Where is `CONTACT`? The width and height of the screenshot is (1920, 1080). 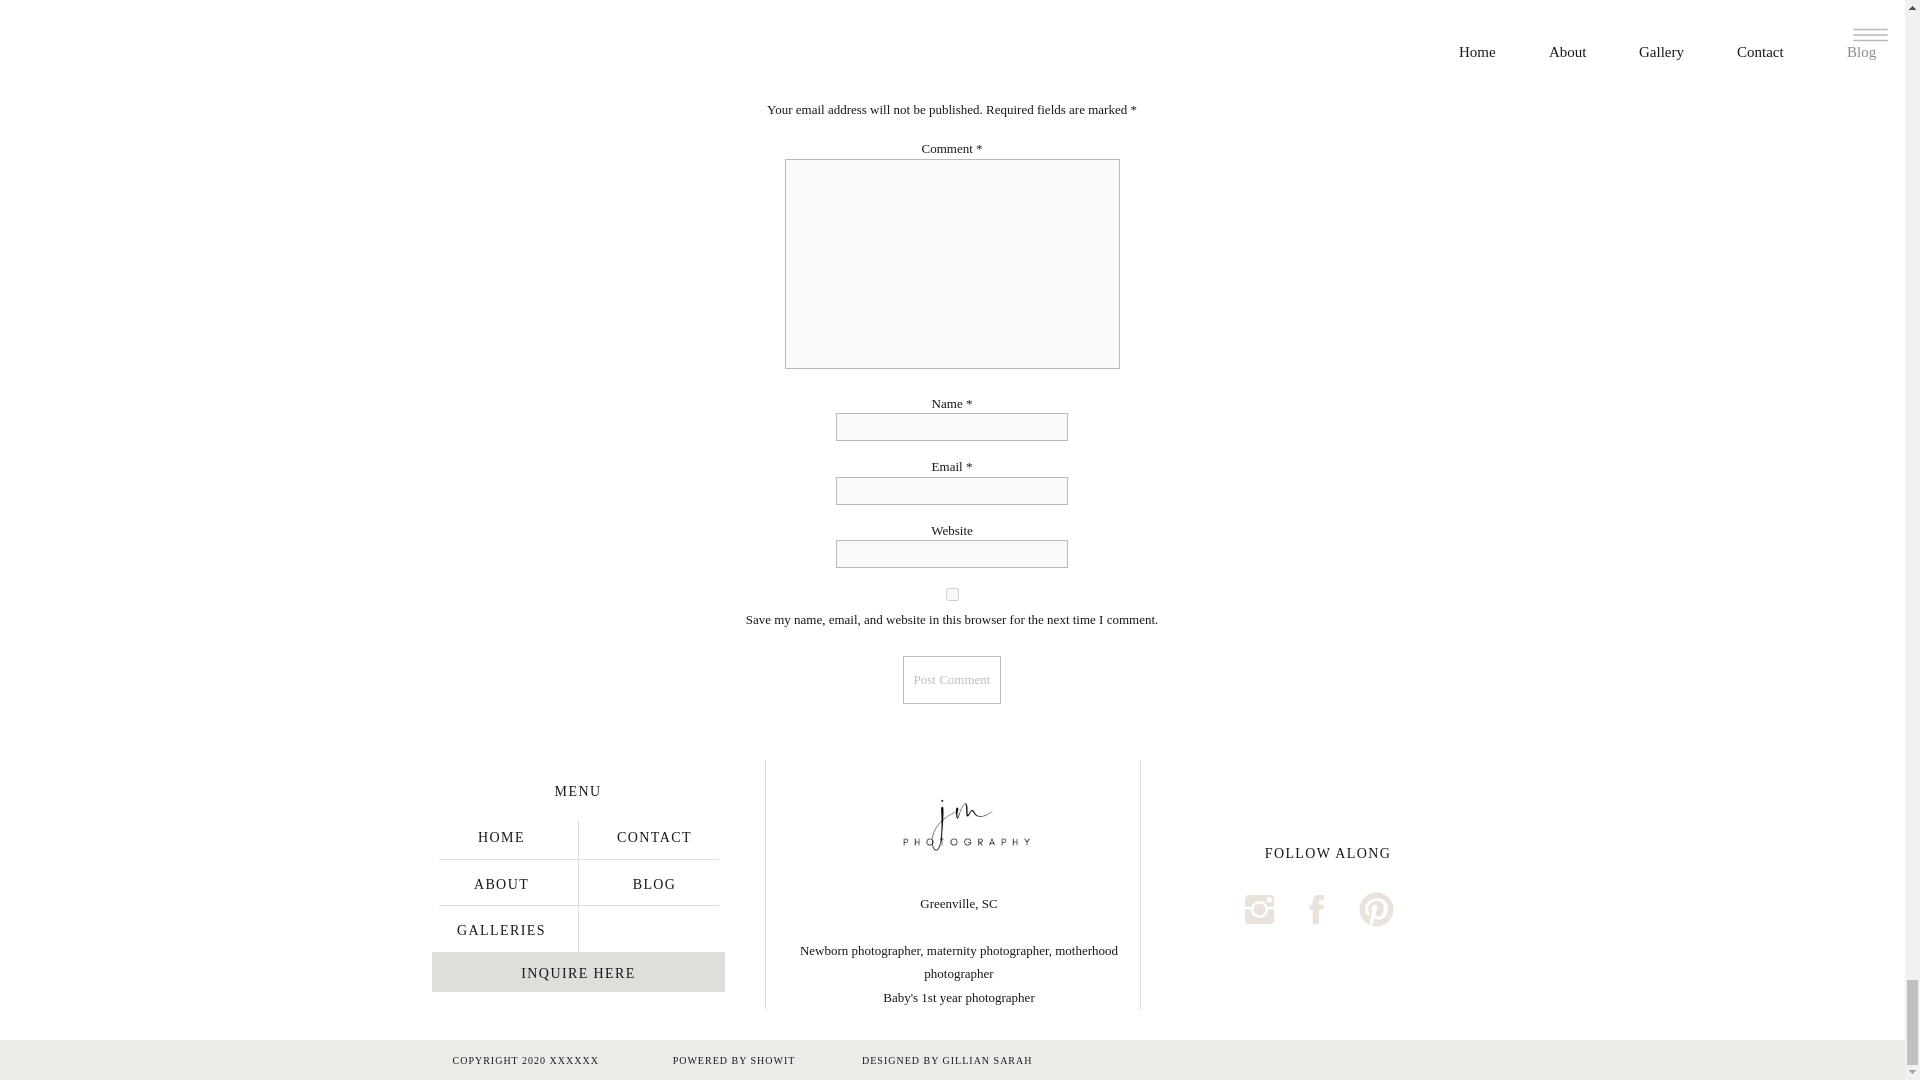
CONTACT is located at coordinates (653, 836).